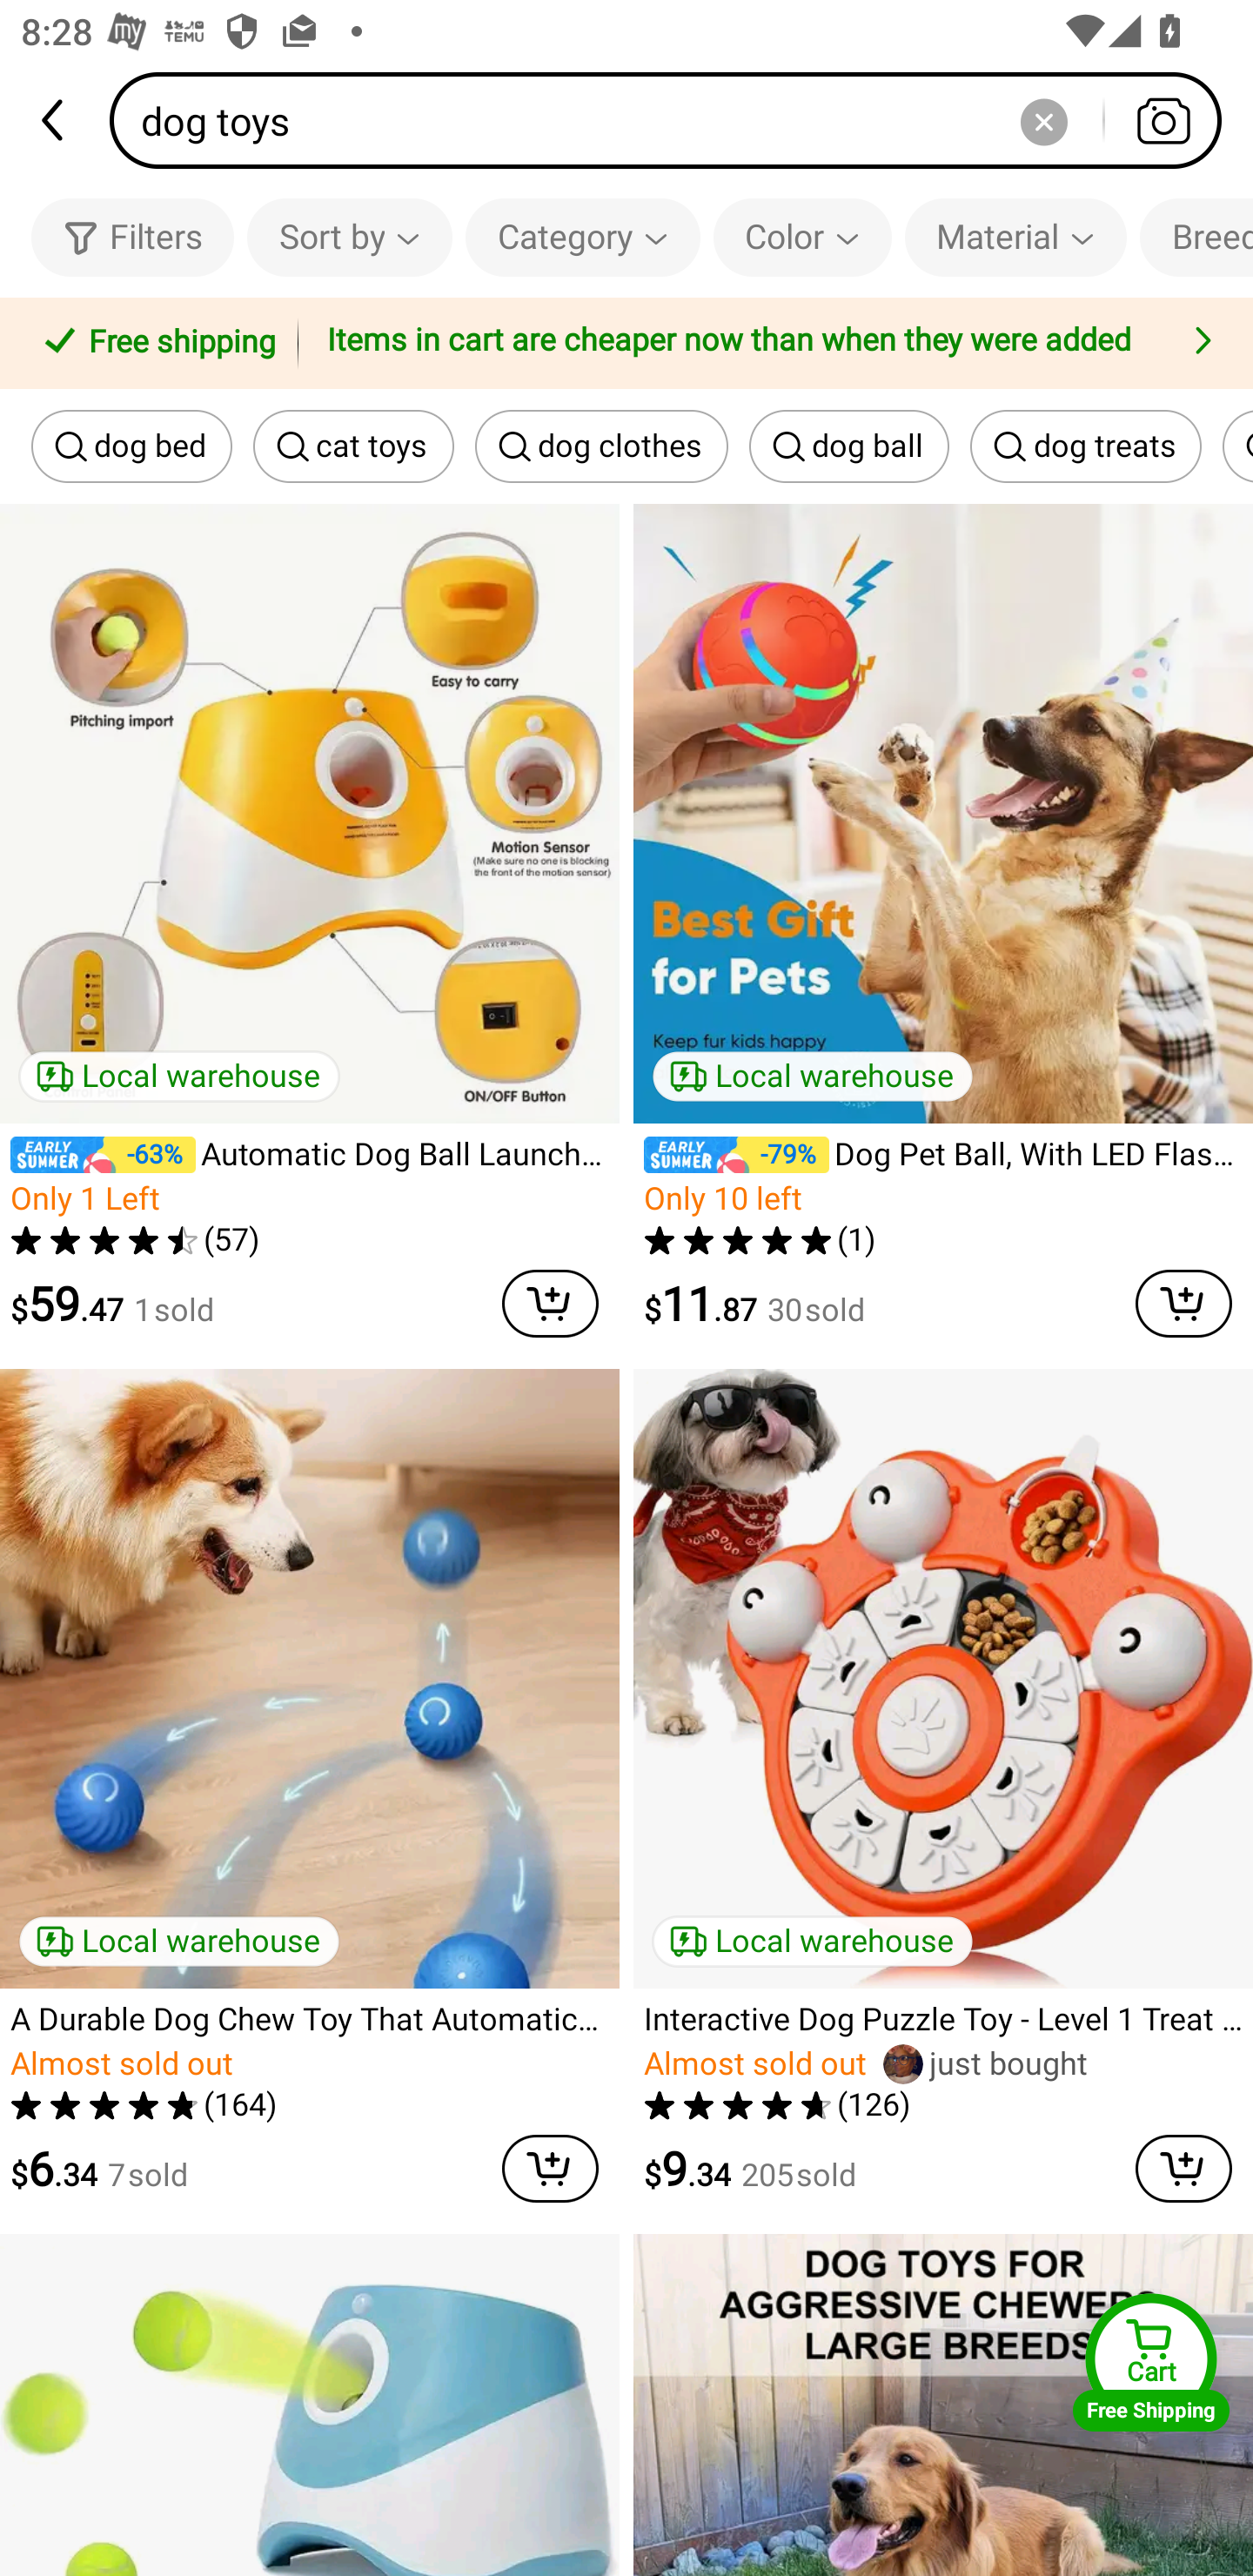  What do you see at coordinates (1151, 2362) in the screenshot?
I see `Cart Free Shipping Cart` at bounding box center [1151, 2362].